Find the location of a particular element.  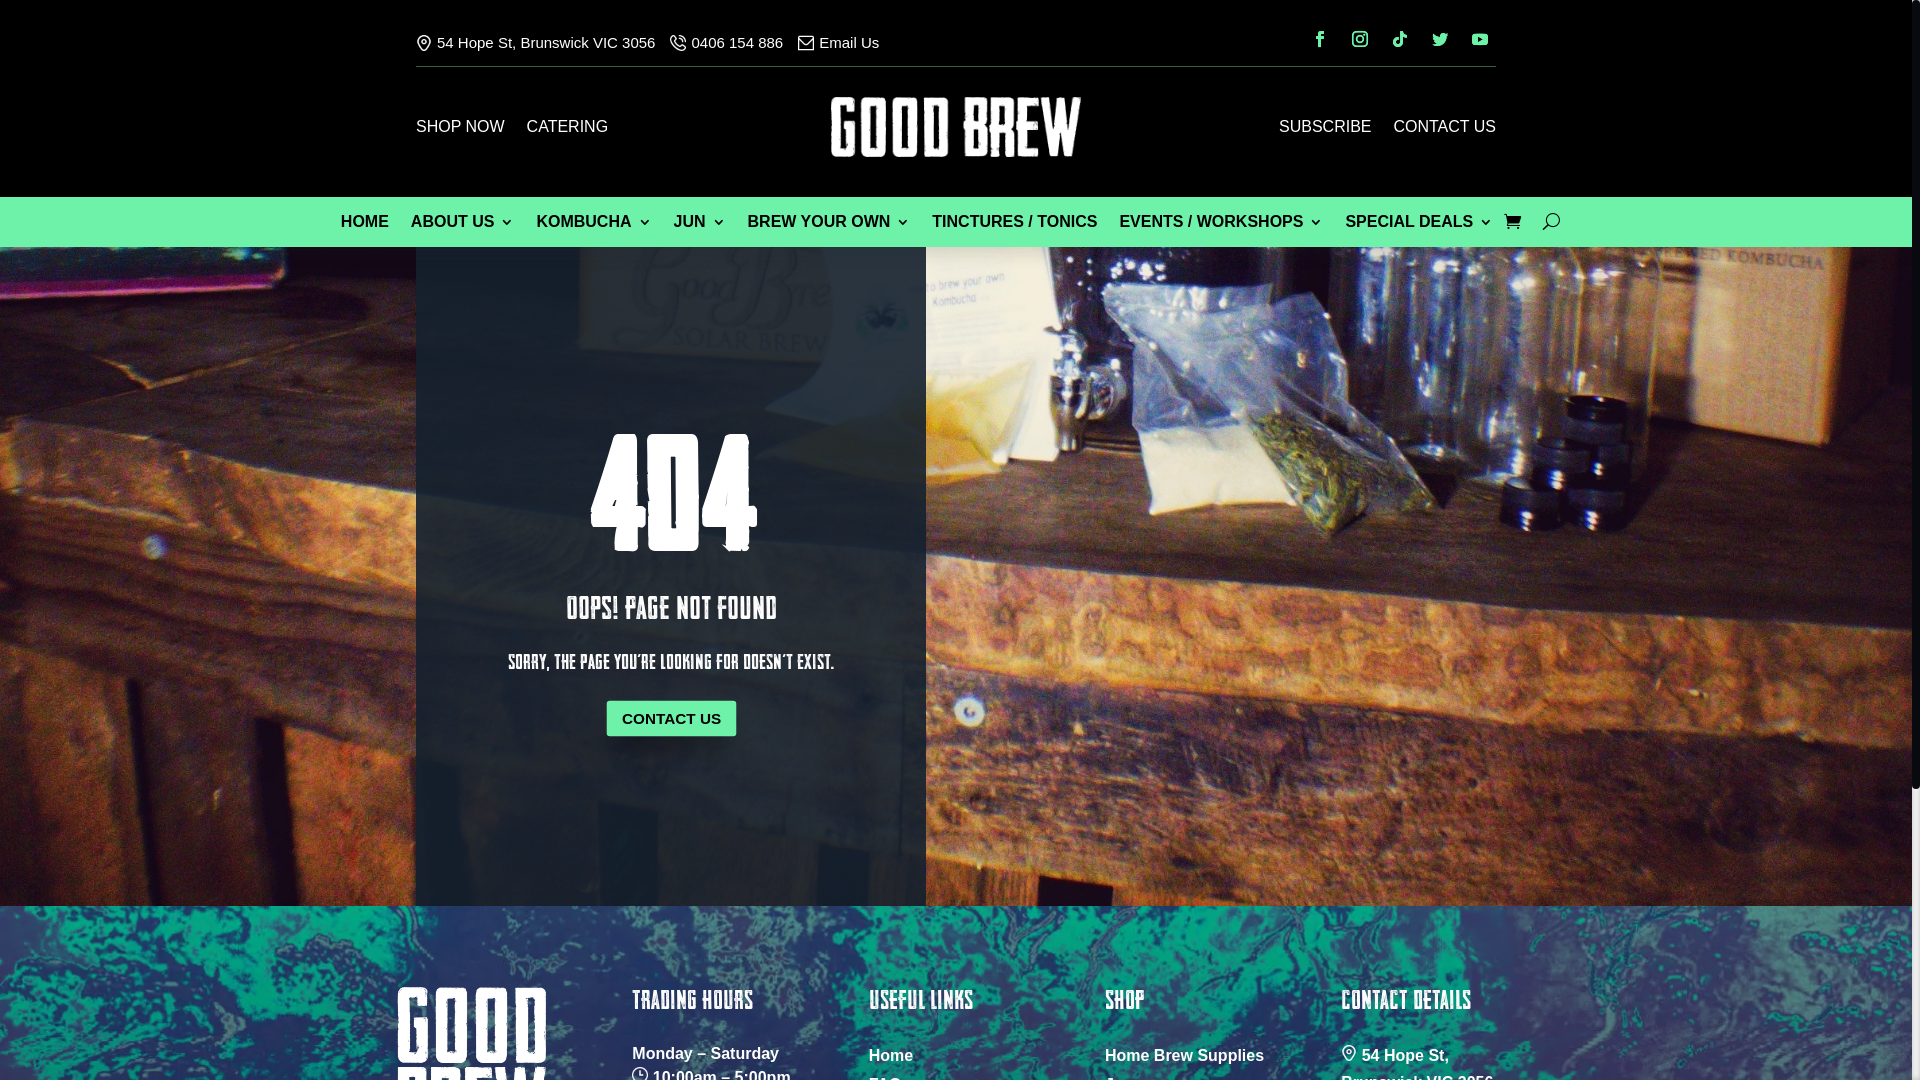

54 Hope St, Brunswick VIC 3056 is located at coordinates (536, 43).